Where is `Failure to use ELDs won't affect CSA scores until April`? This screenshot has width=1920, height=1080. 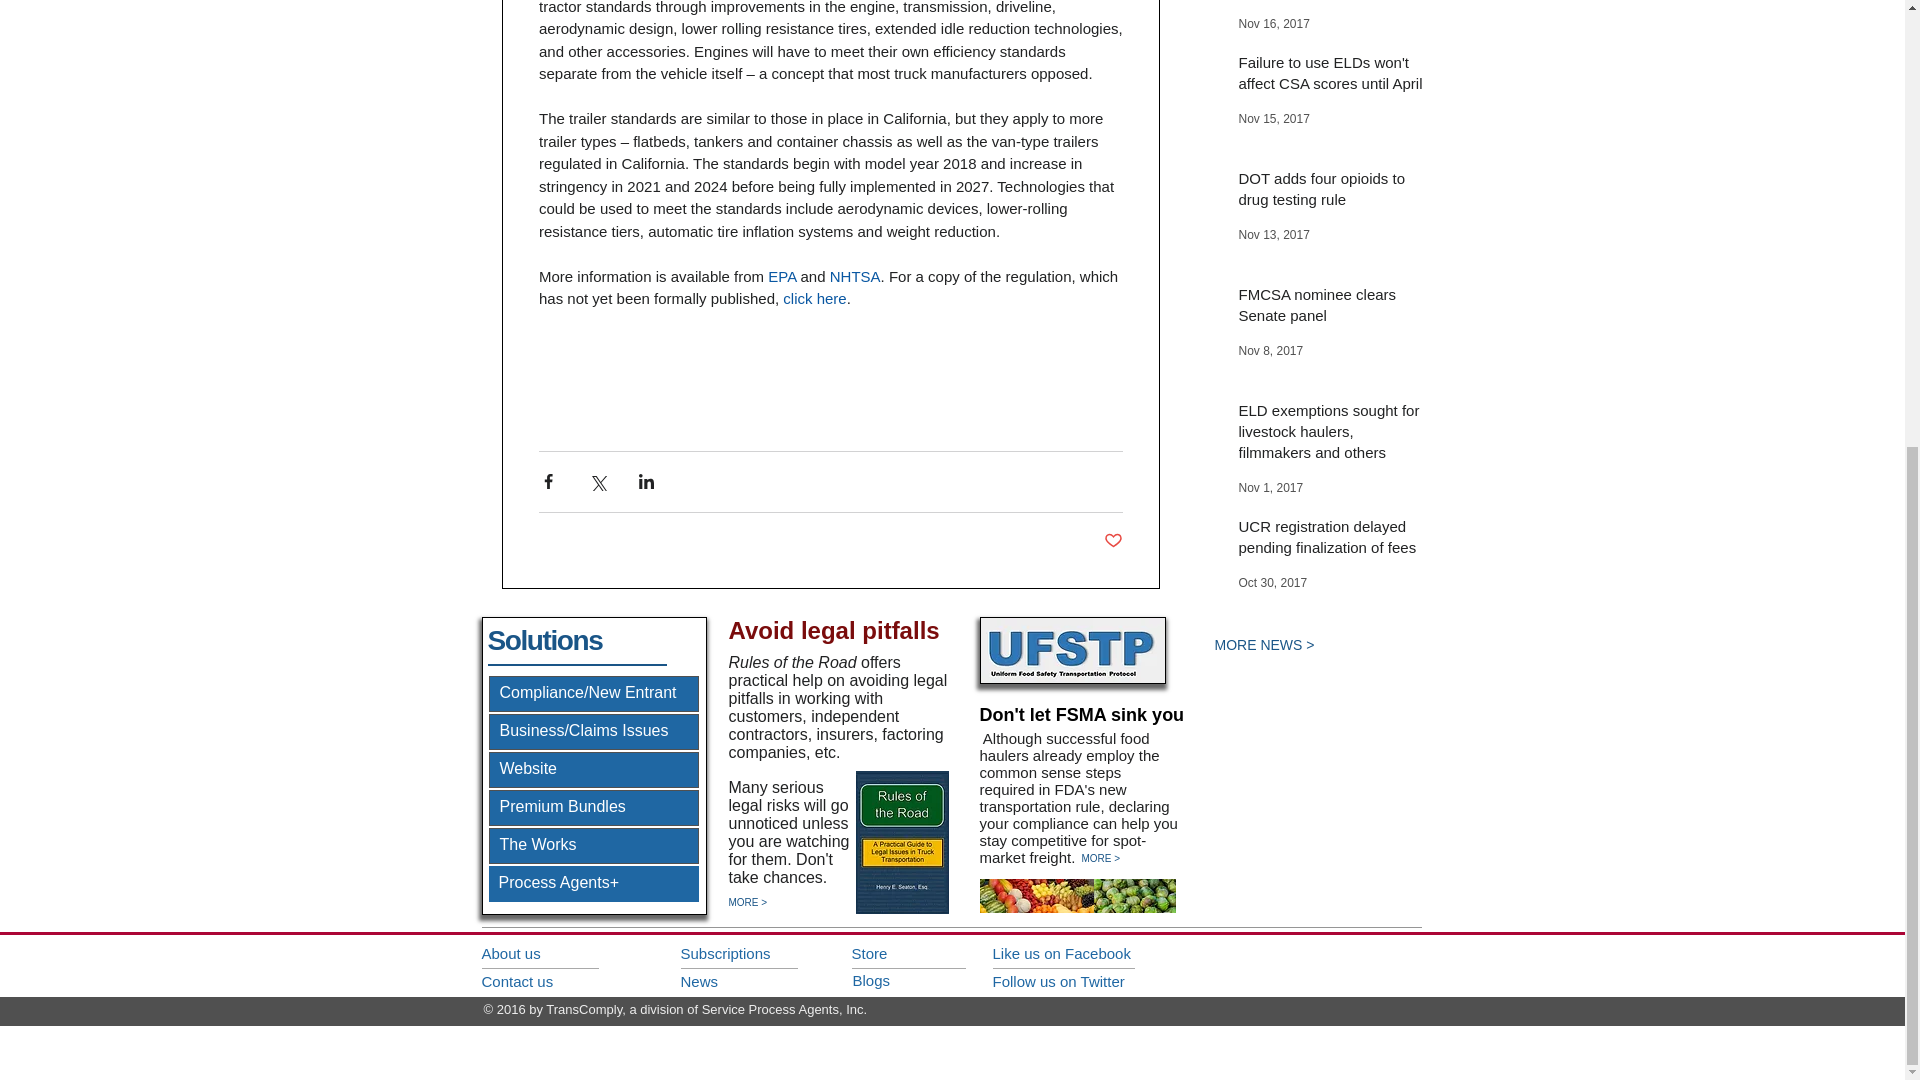 Failure to use ELDs won't affect CSA scores until April is located at coordinates (1331, 76).